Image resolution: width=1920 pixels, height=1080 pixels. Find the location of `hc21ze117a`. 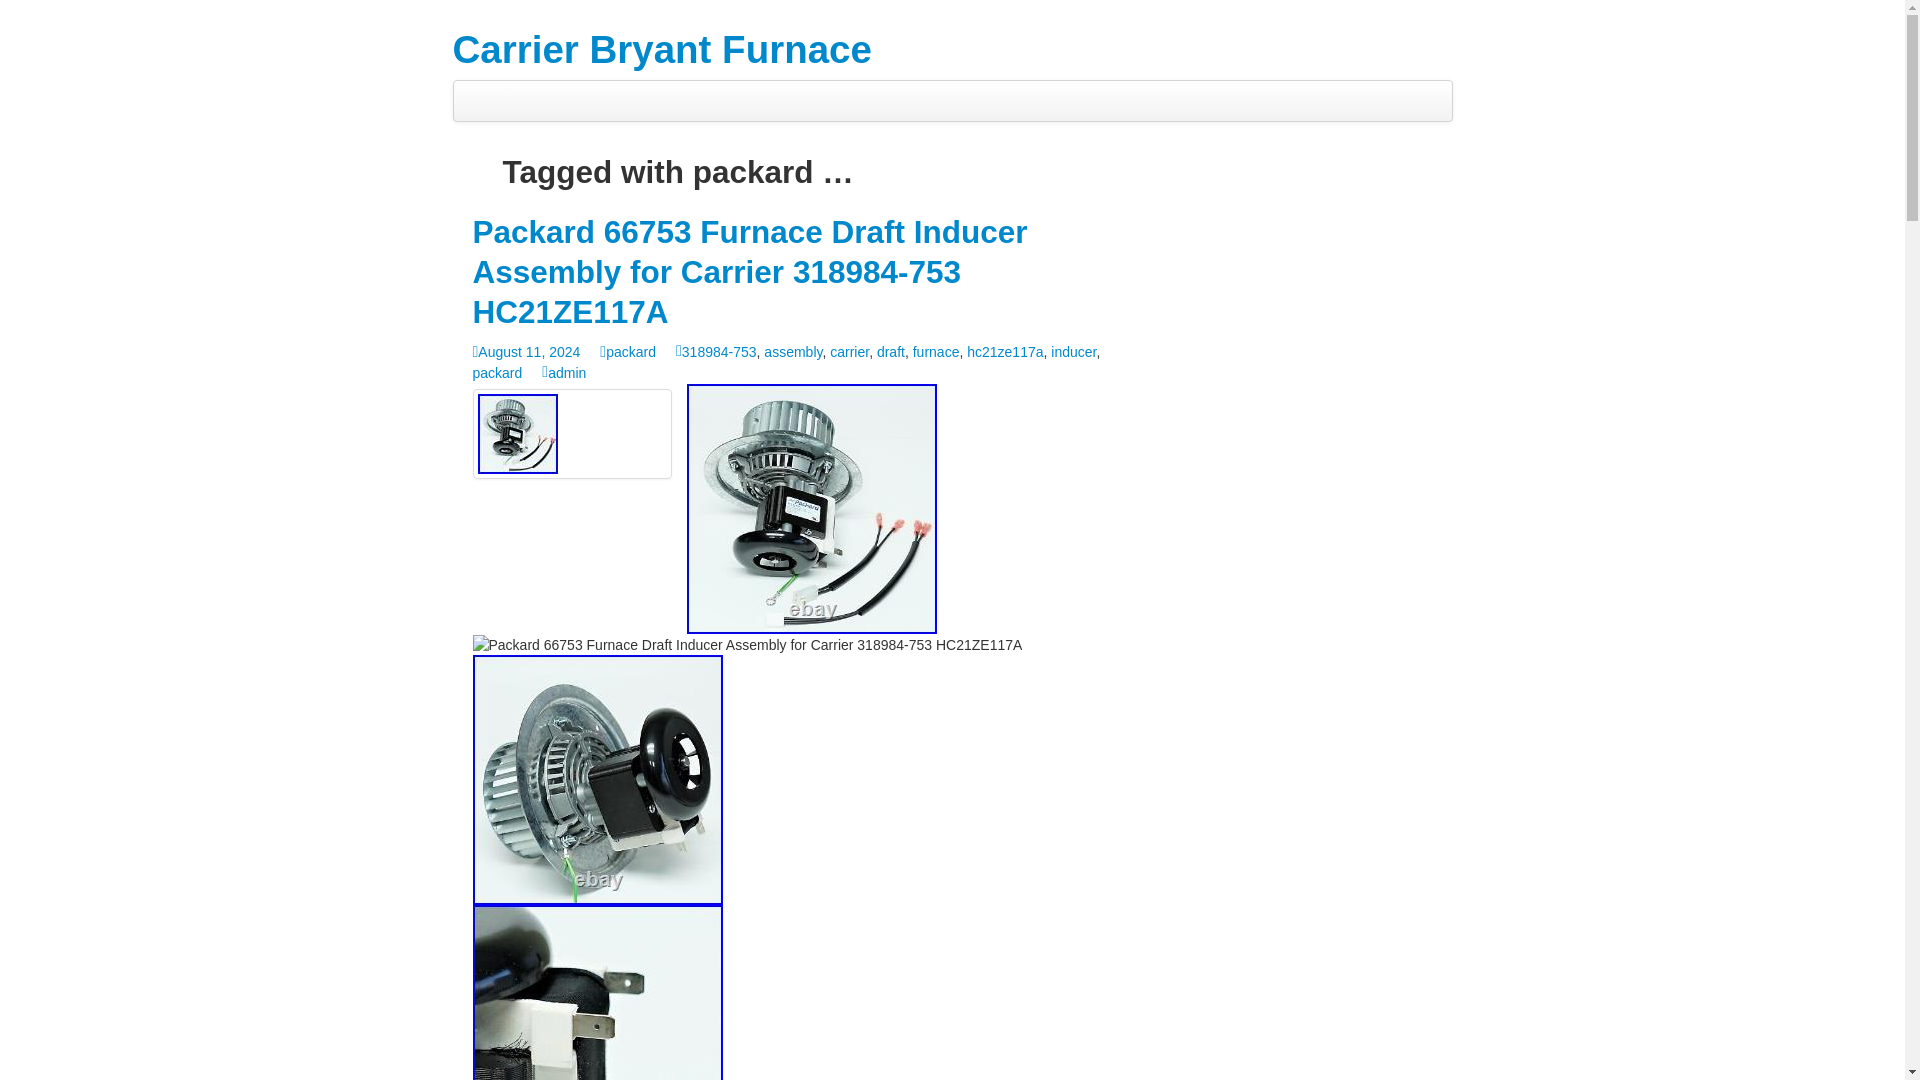

hc21ze117a is located at coordinates (1004, 352).